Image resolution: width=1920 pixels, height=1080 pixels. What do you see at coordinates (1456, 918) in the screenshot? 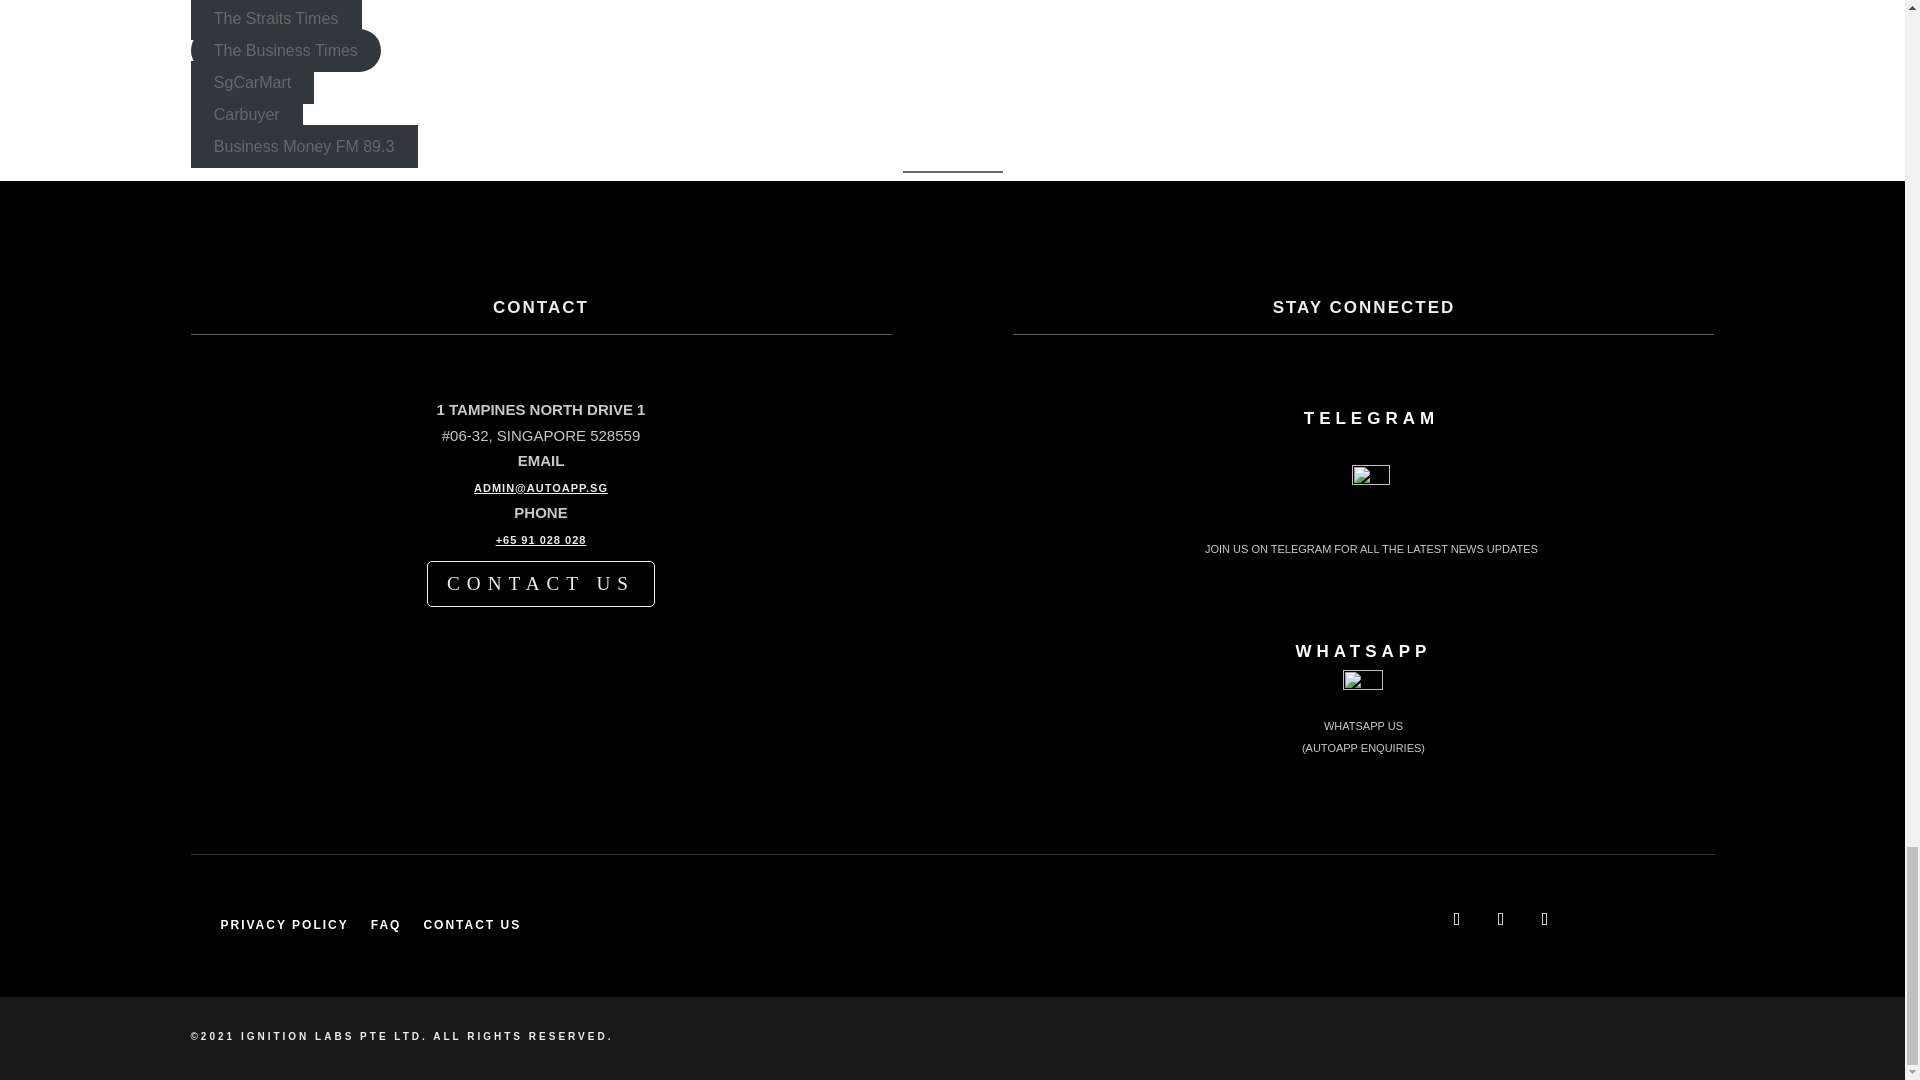
I see `Follow on Facebook` at bounding box center [1456, 918].